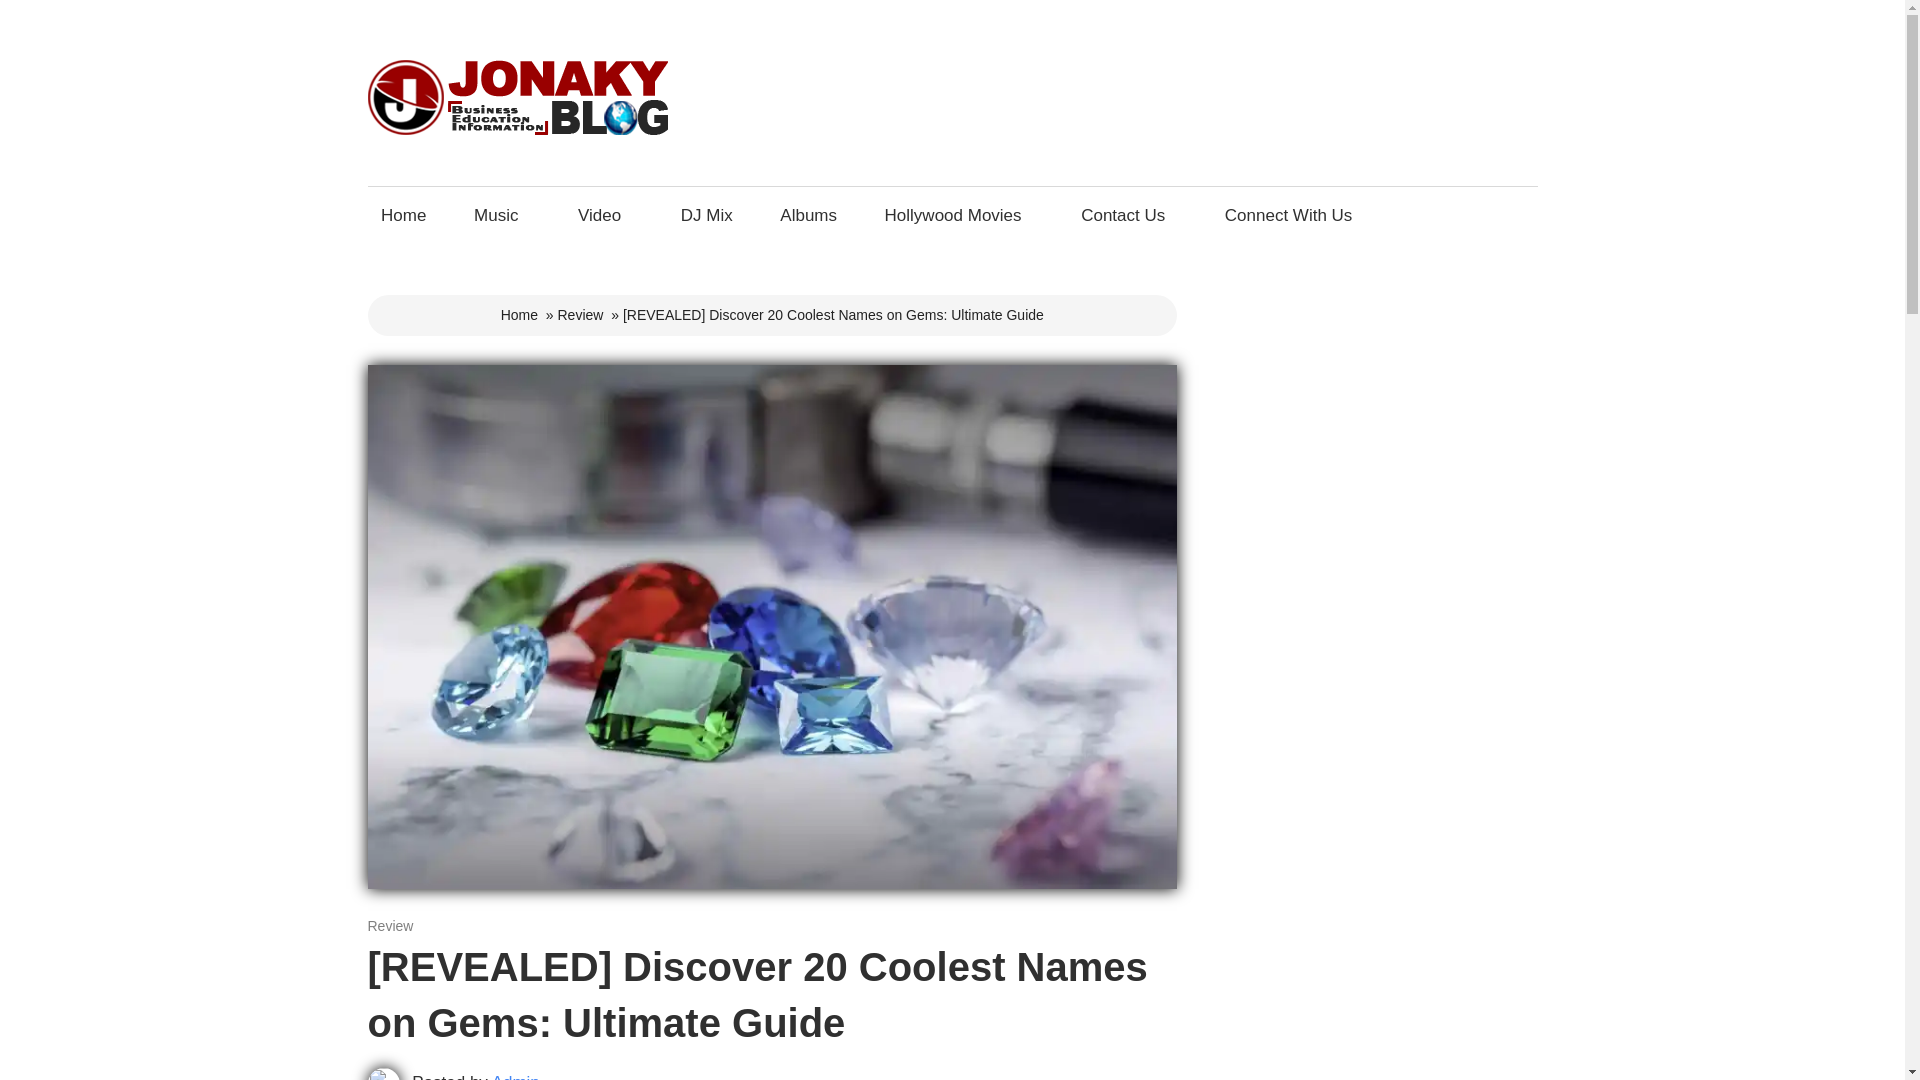 Image resolution: width=1920 pixels, height=1080 pixels. What do you see at coordinates (706, 215) in the screenshot?
I see `DJ Mix` at bounding box center [706, 215].